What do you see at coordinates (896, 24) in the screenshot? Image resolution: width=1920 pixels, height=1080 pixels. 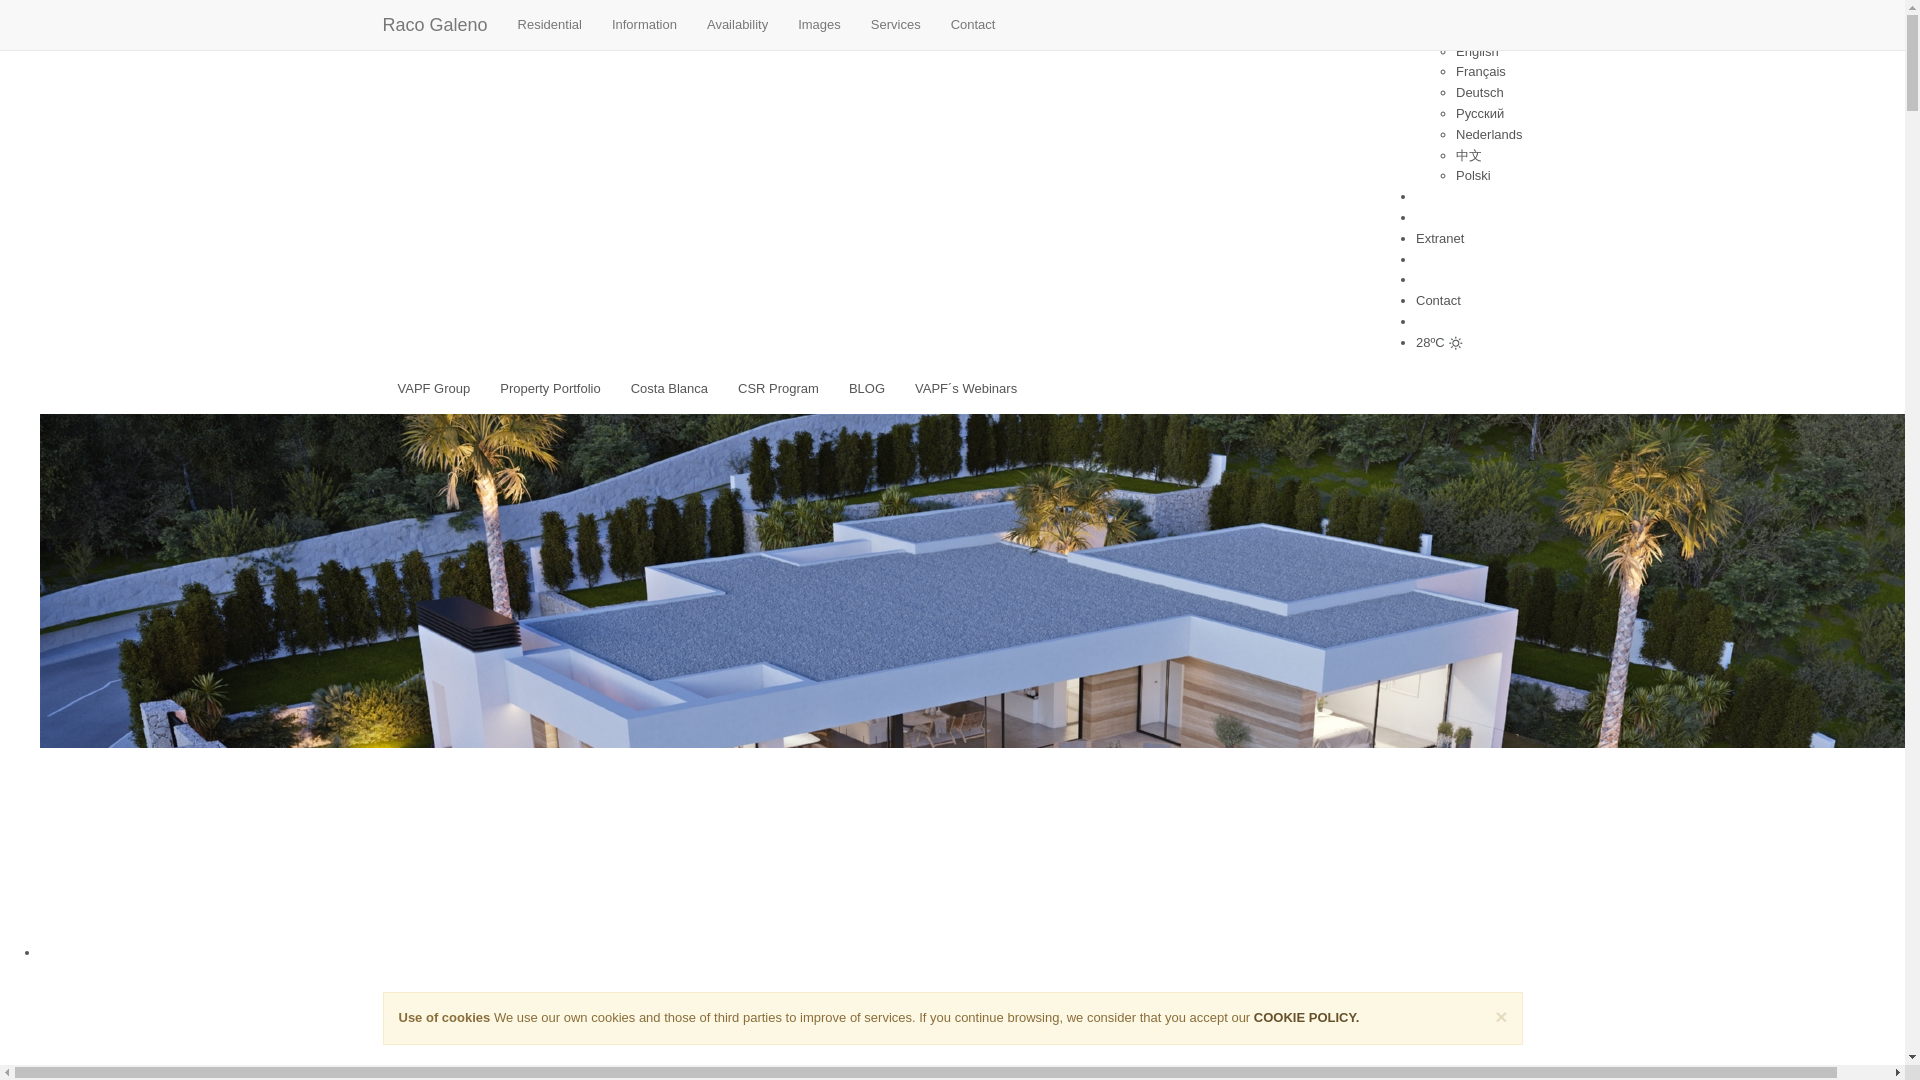 I see `Services` at bounding box center [896, 24].